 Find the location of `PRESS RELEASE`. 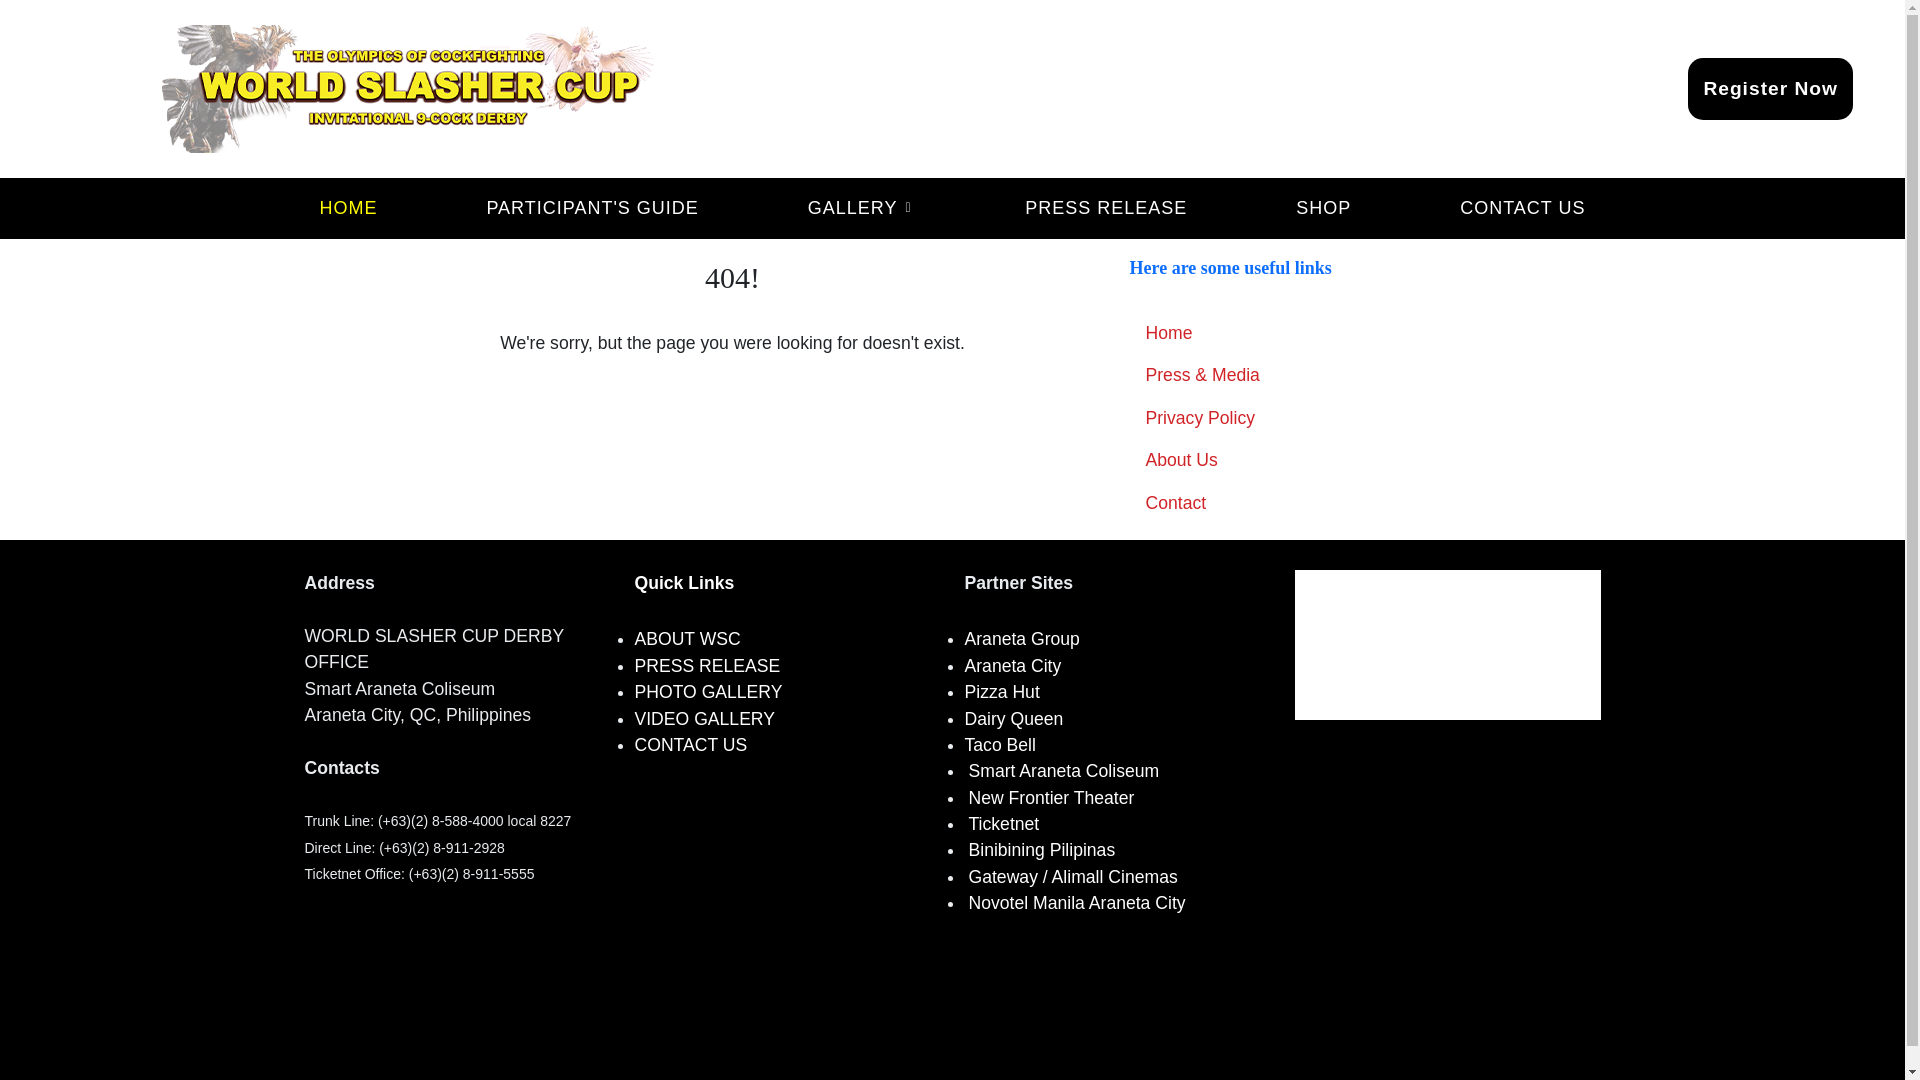

PRESS RELEASE is located at coordinates (1105, 208).